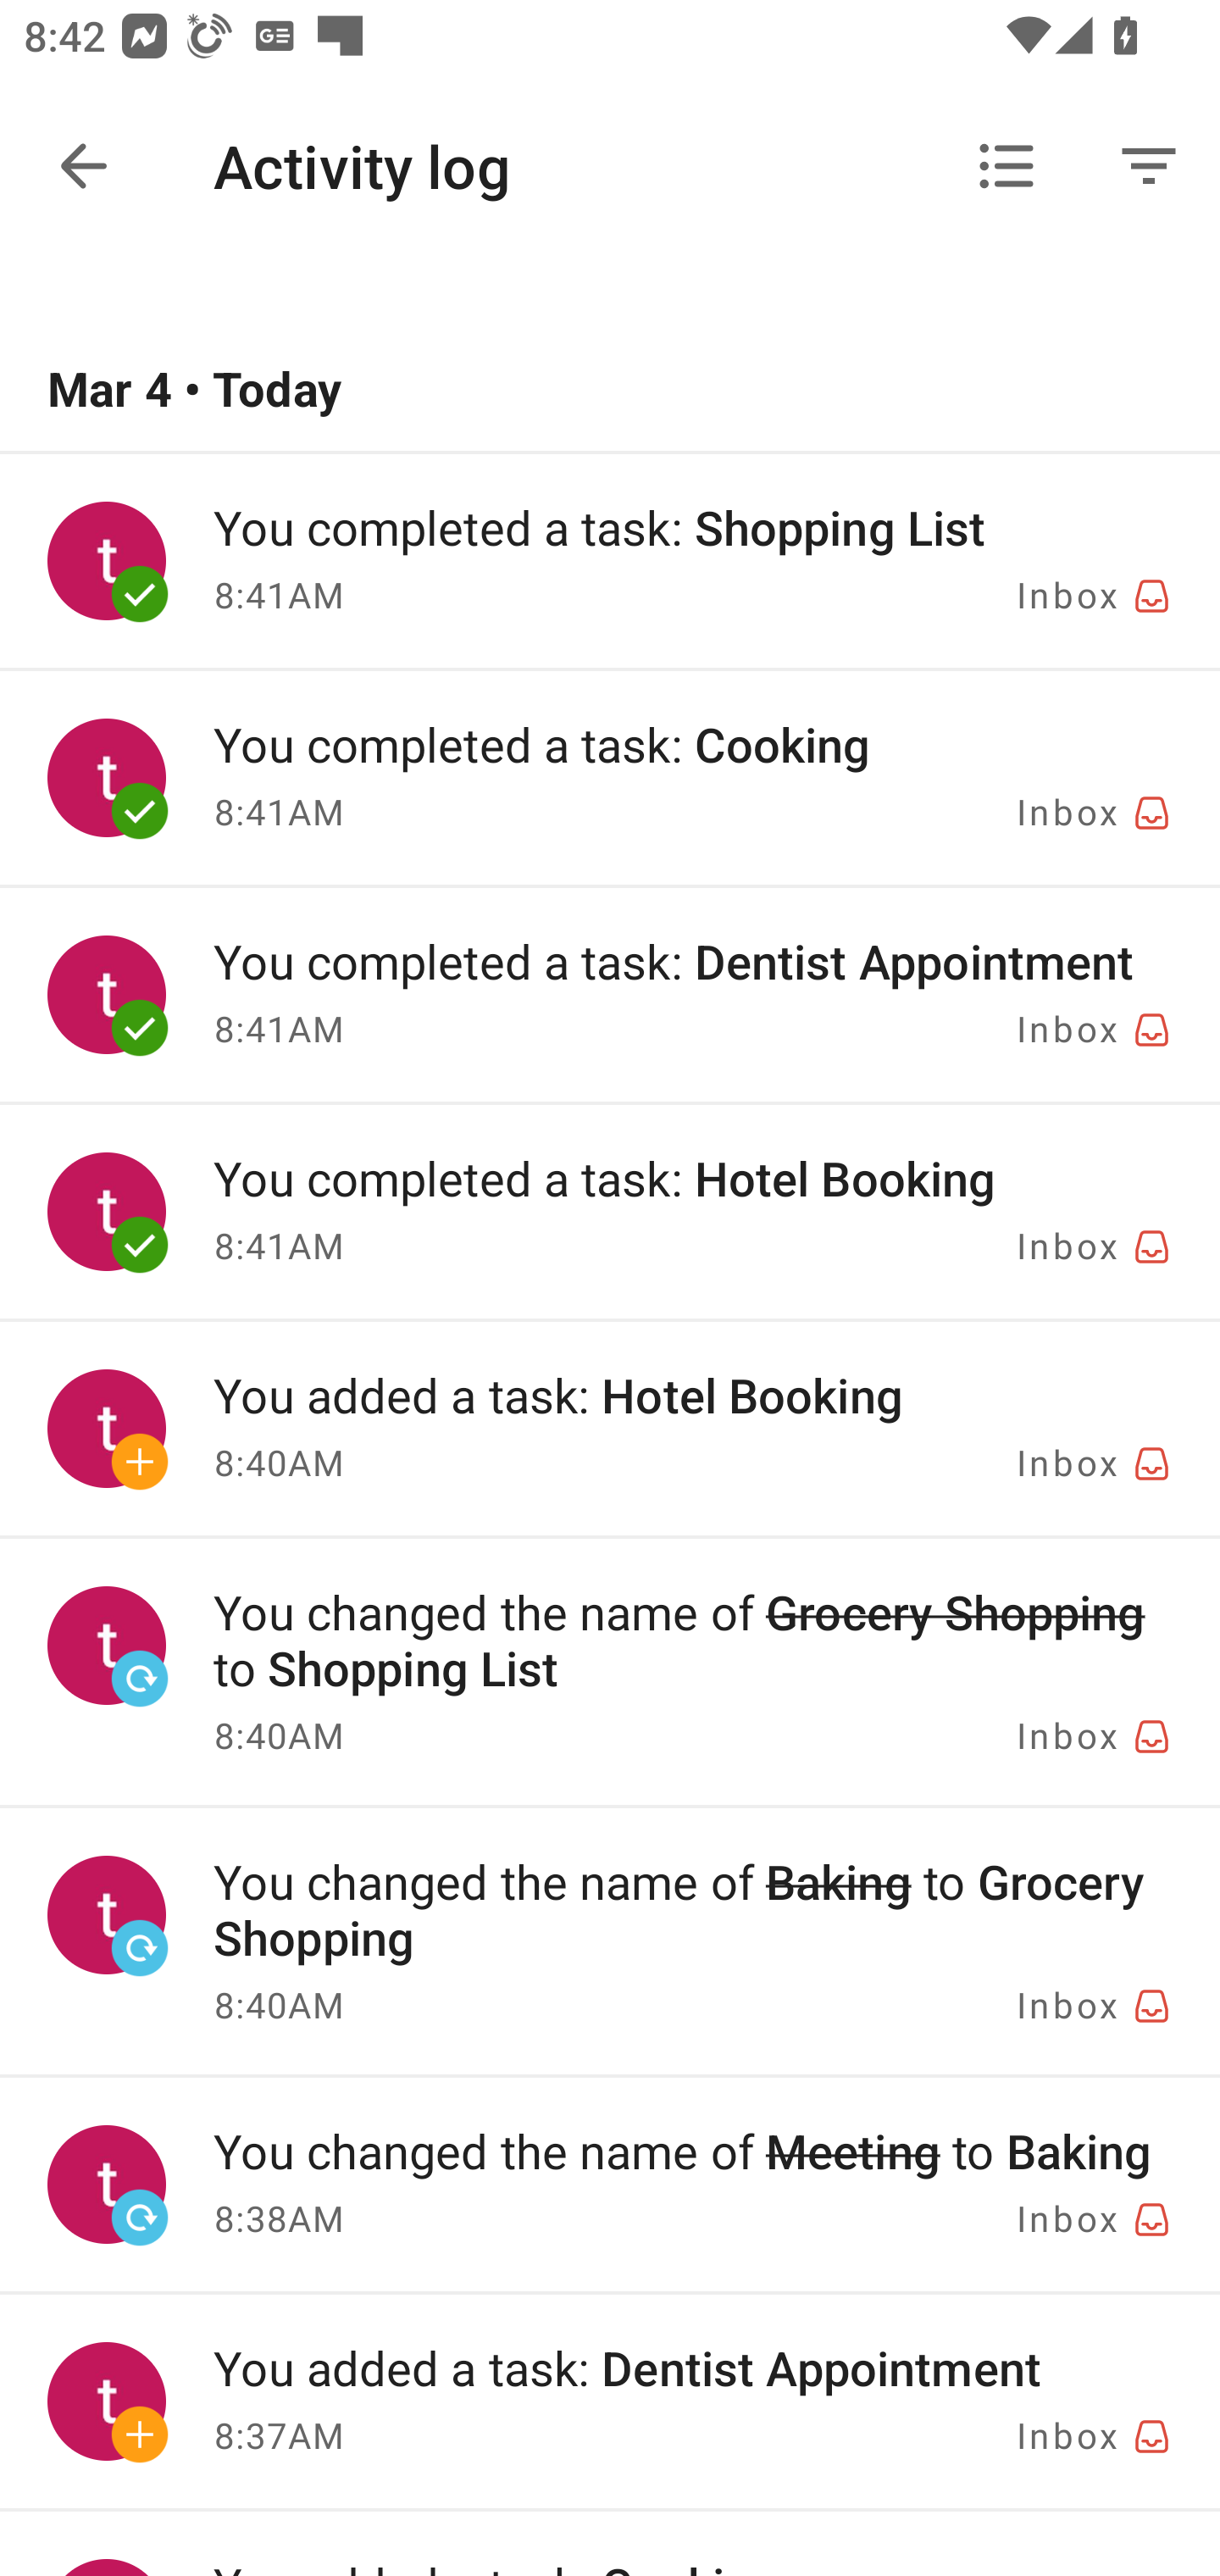 Image resolution: width=1220 pixels, height=2576 pixels. I want to click on Filter, so click(1149, 166).